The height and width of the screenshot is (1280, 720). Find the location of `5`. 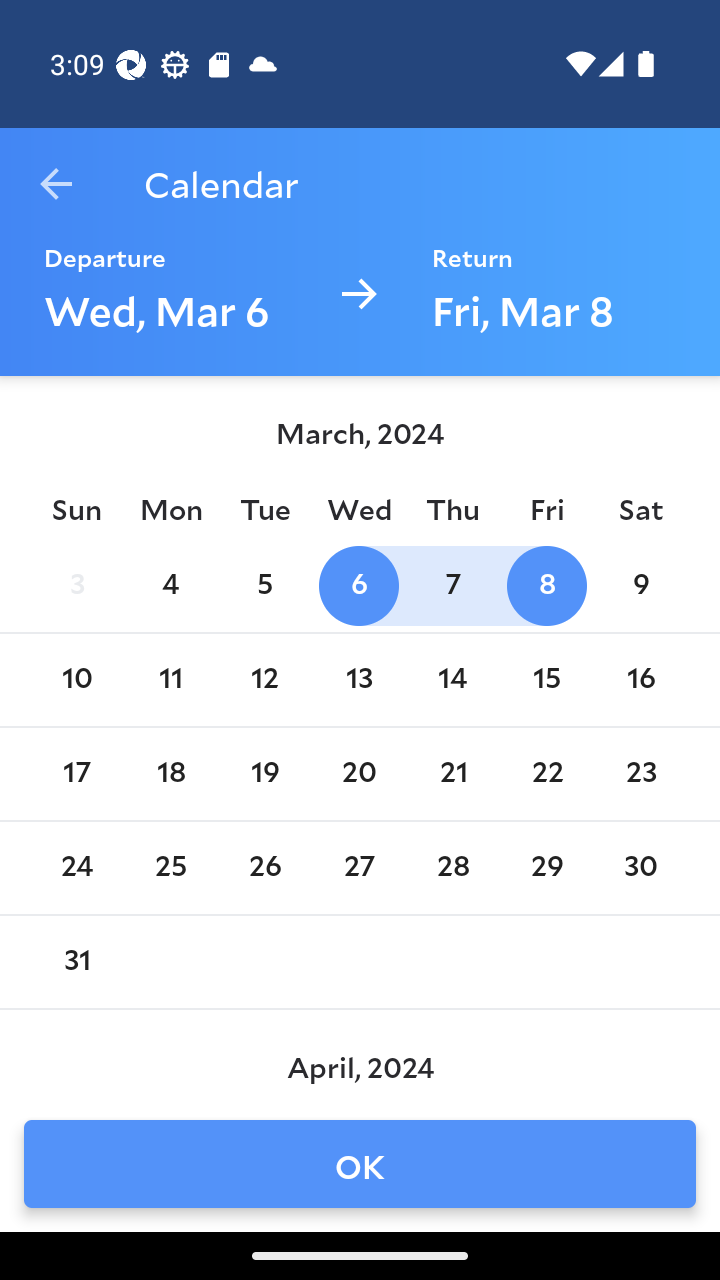

5 is located at coordinates (264, 586).